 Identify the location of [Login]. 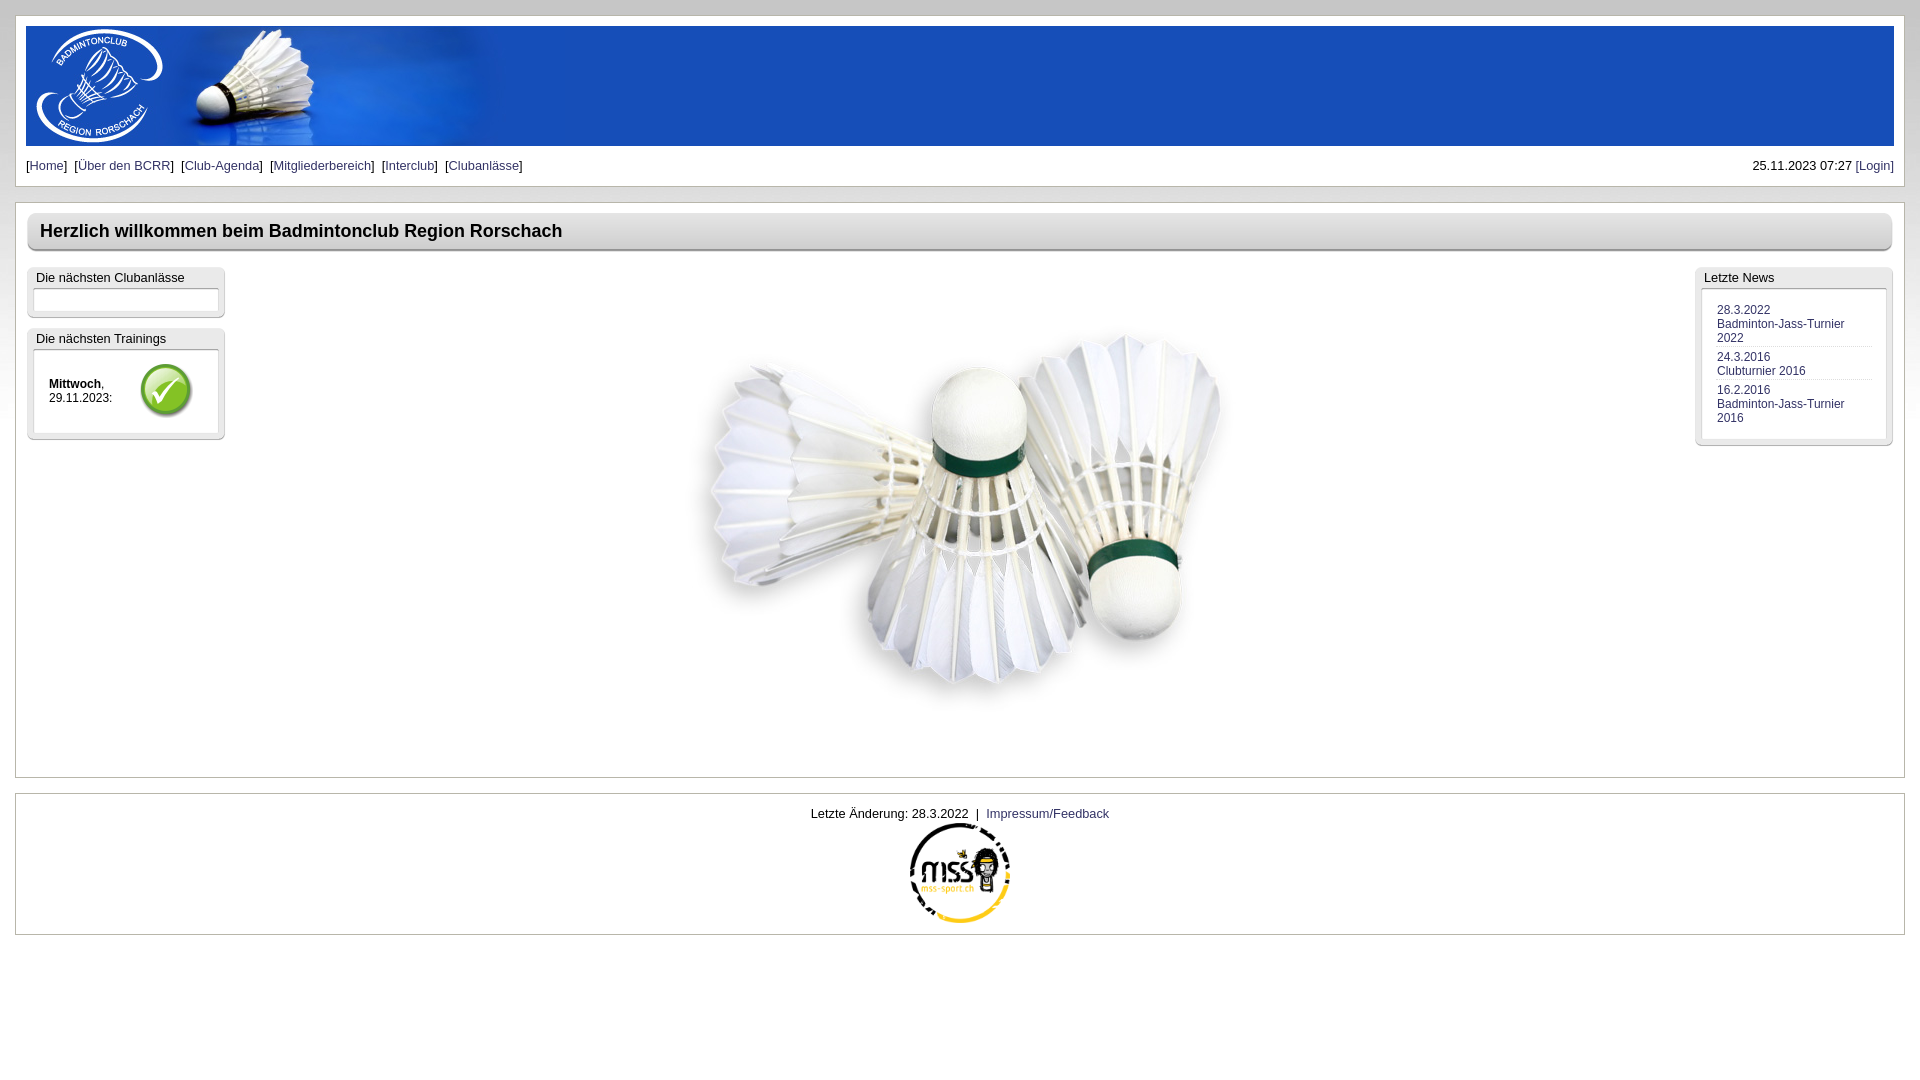
(1875, 166).